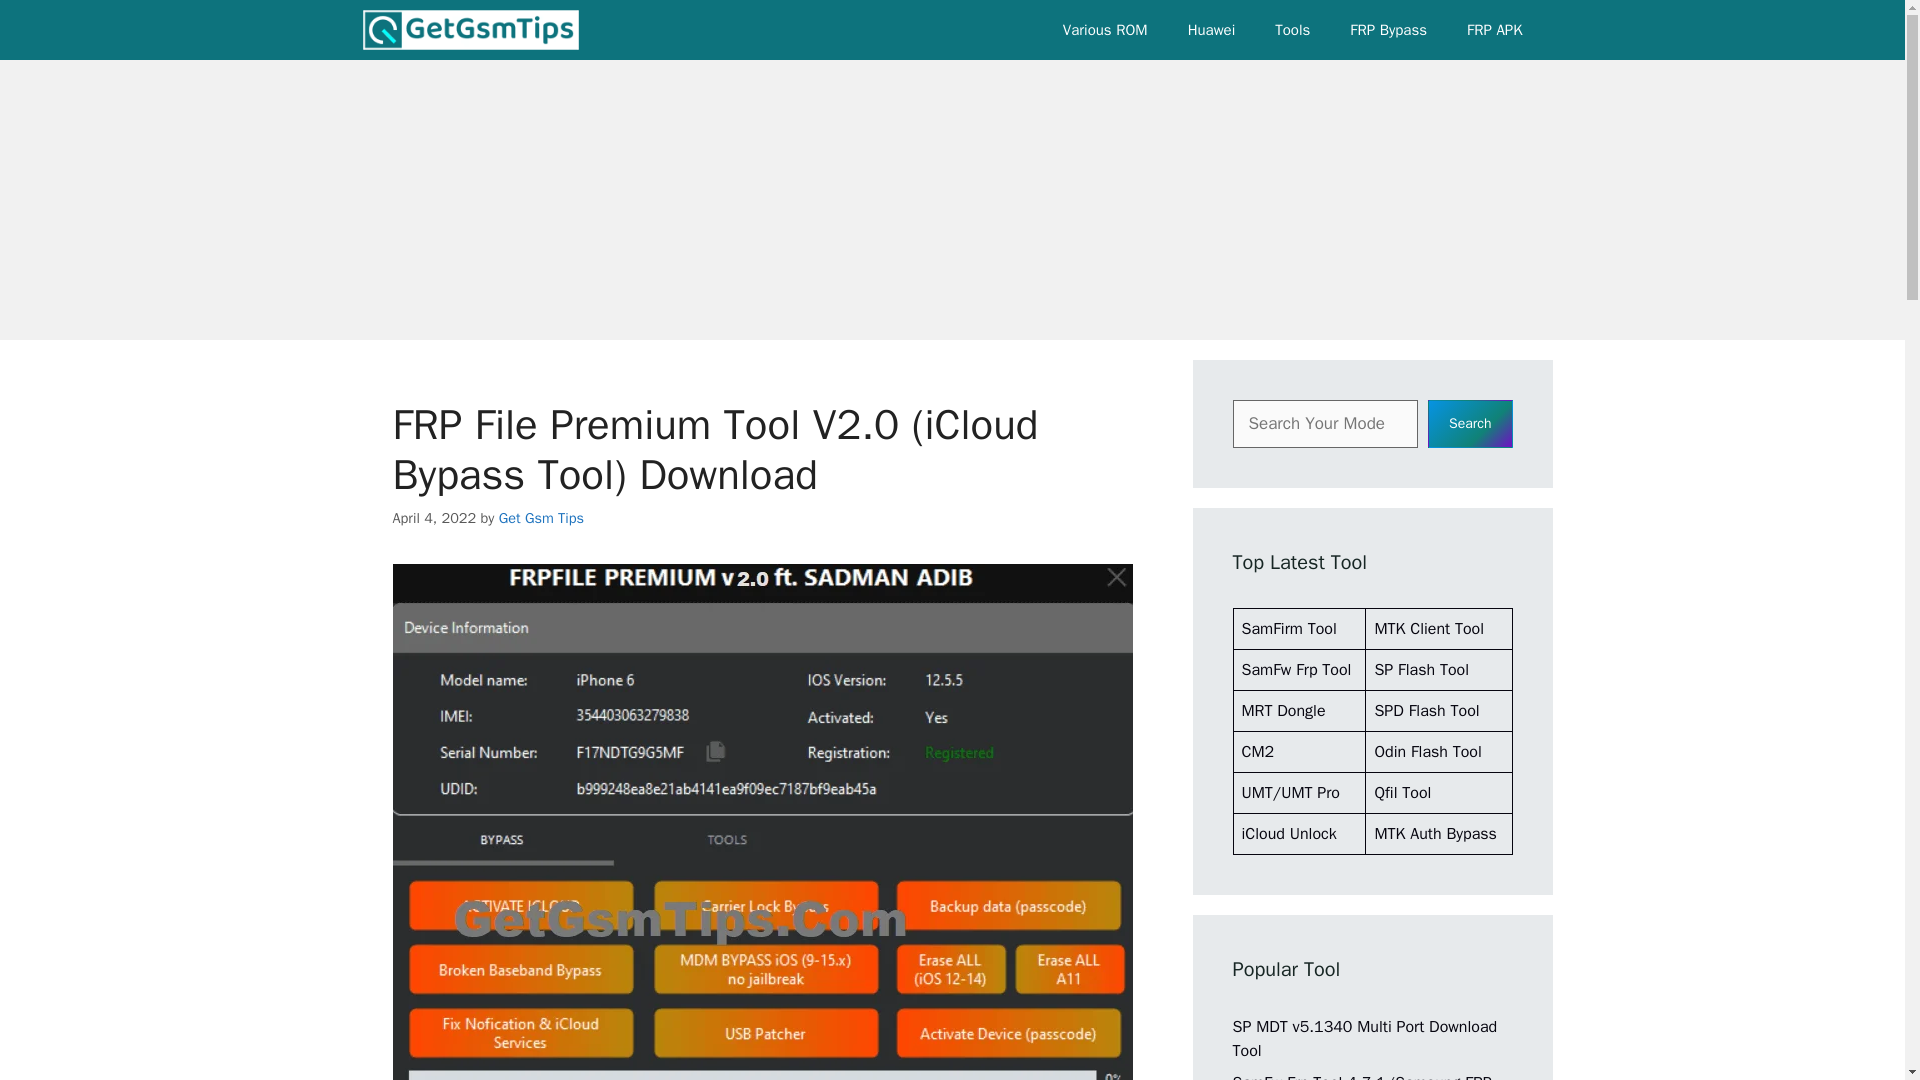 This screenshot has height=1080, width=1920. Describe the element at coordinates (1470, 424) in the screenshot. I see `Search` at that location.